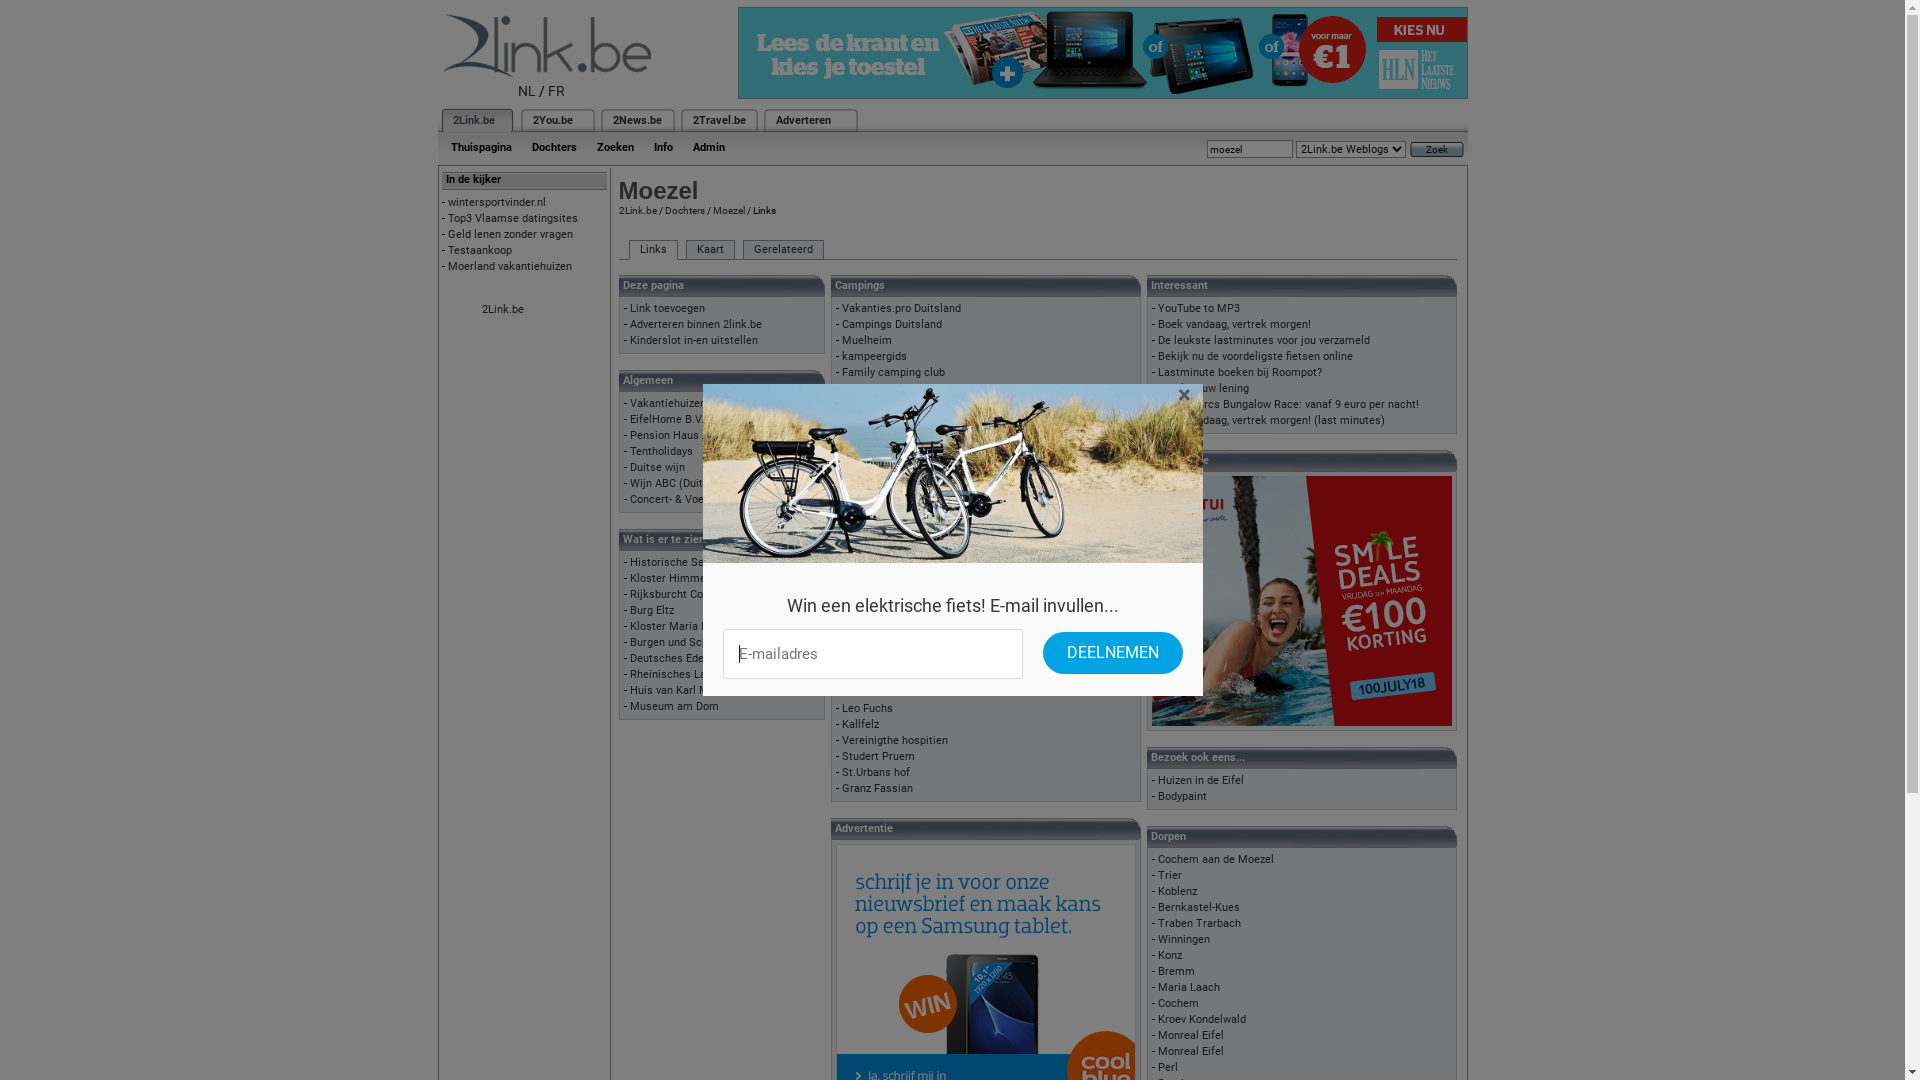 The height and width of the screenshot is (1080, 1920). Describe the element at coordinates (1199, 308) in the screenshot. I see `YouTube to MP3` at that location.